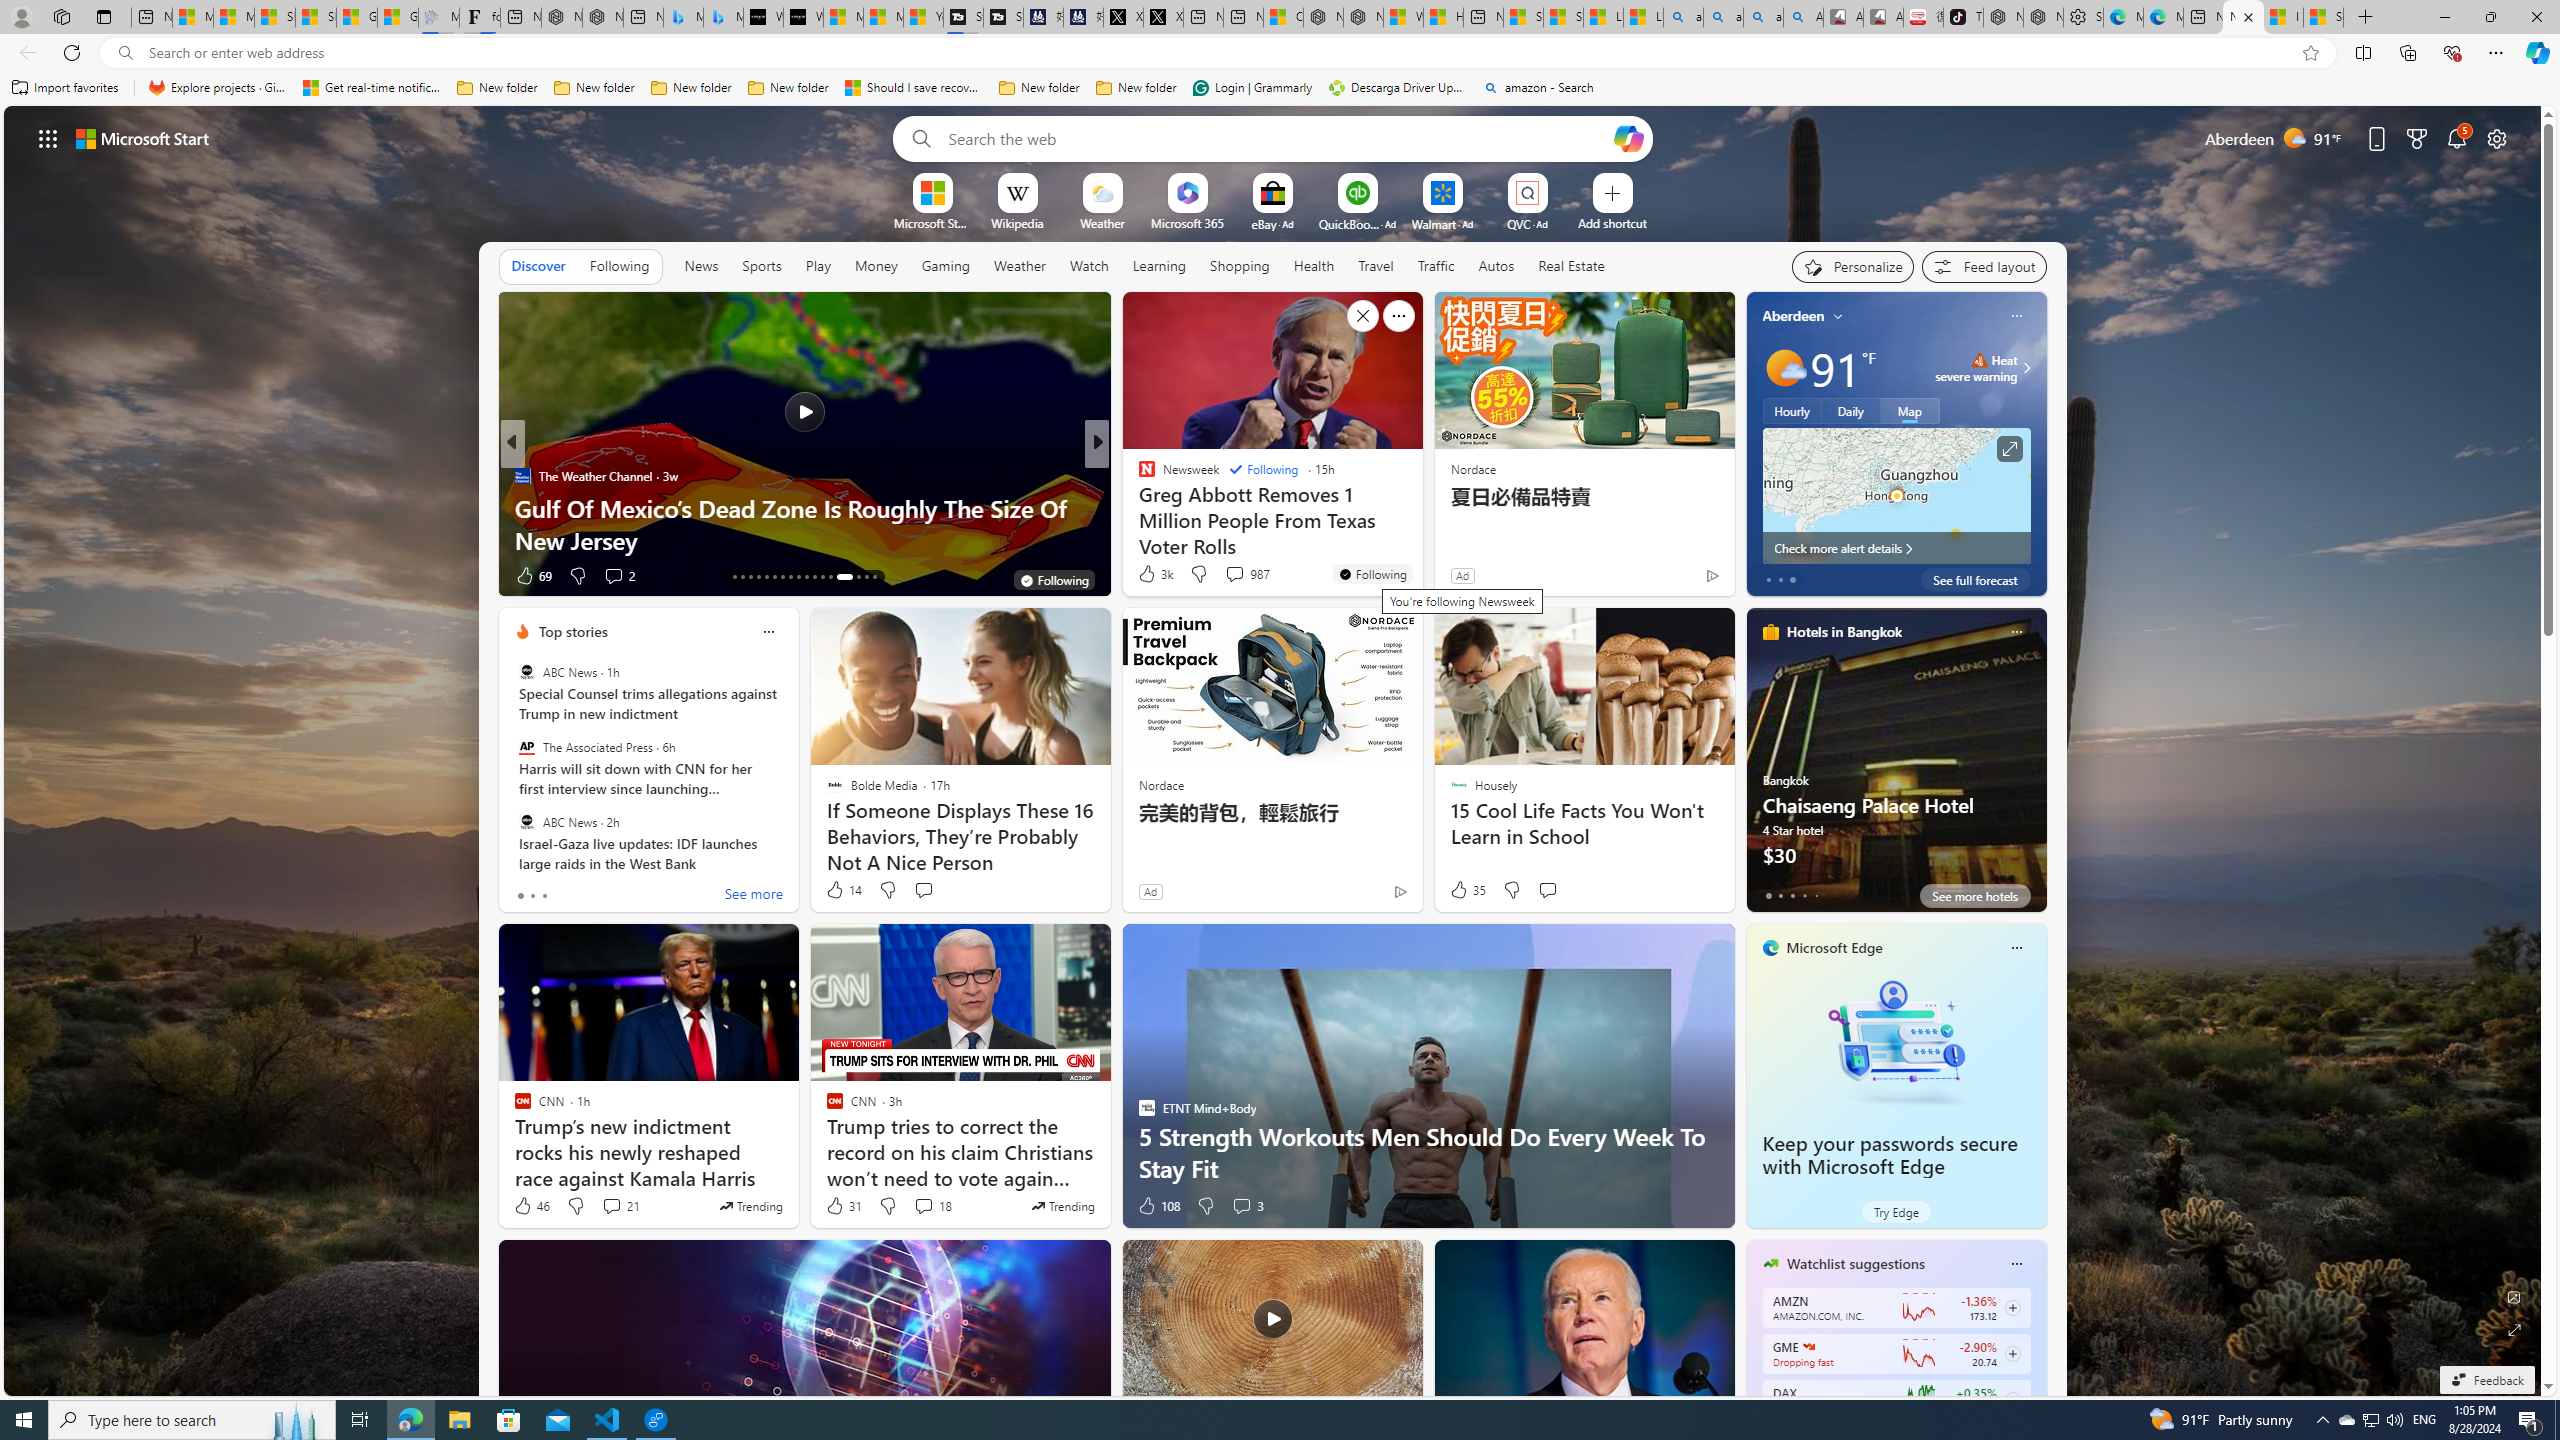 The width and height of the screenshot is (2560, 1440). What do you see at coordinates (1980, 360) in the screenshot?
I see `Heat - Severe` at bounding box center [1980, 360].